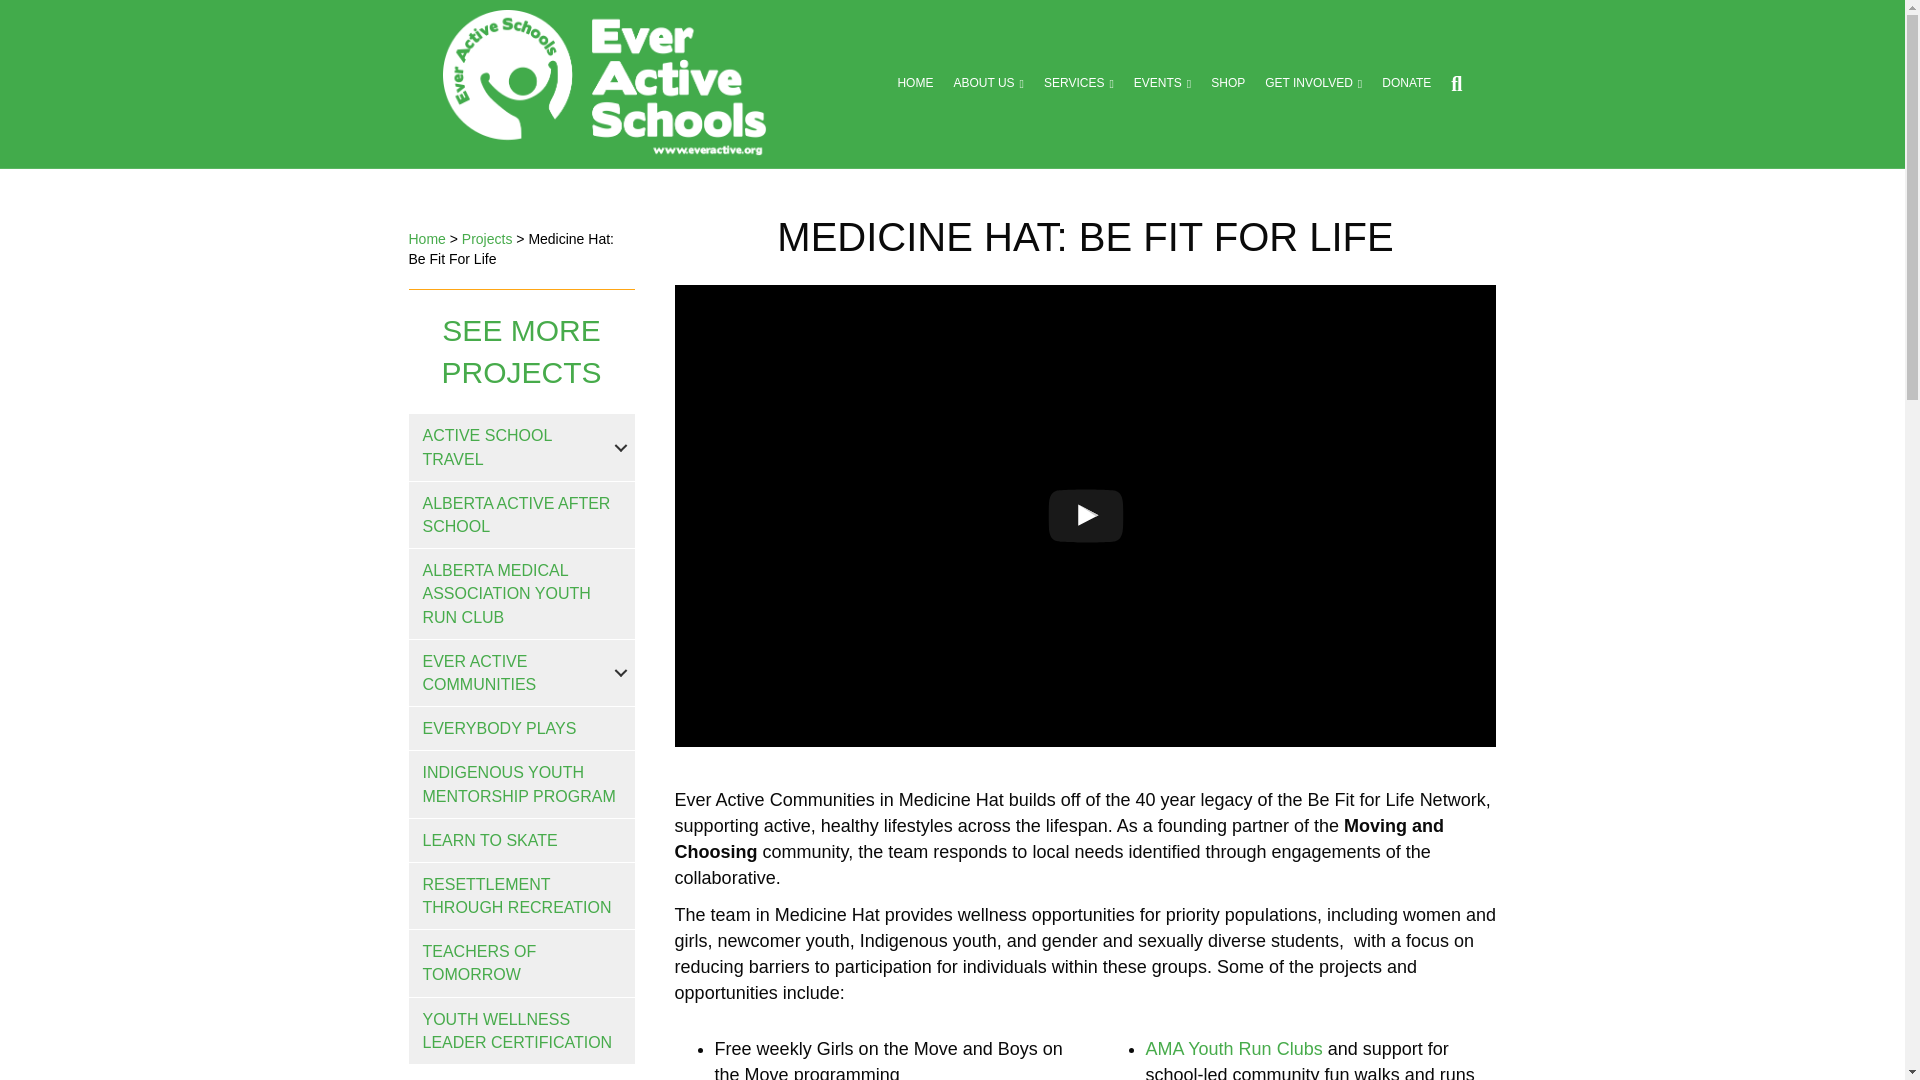  Describe the element at coordinates (1162, 83) in the screenshot. I see `EVENTS` at that location.